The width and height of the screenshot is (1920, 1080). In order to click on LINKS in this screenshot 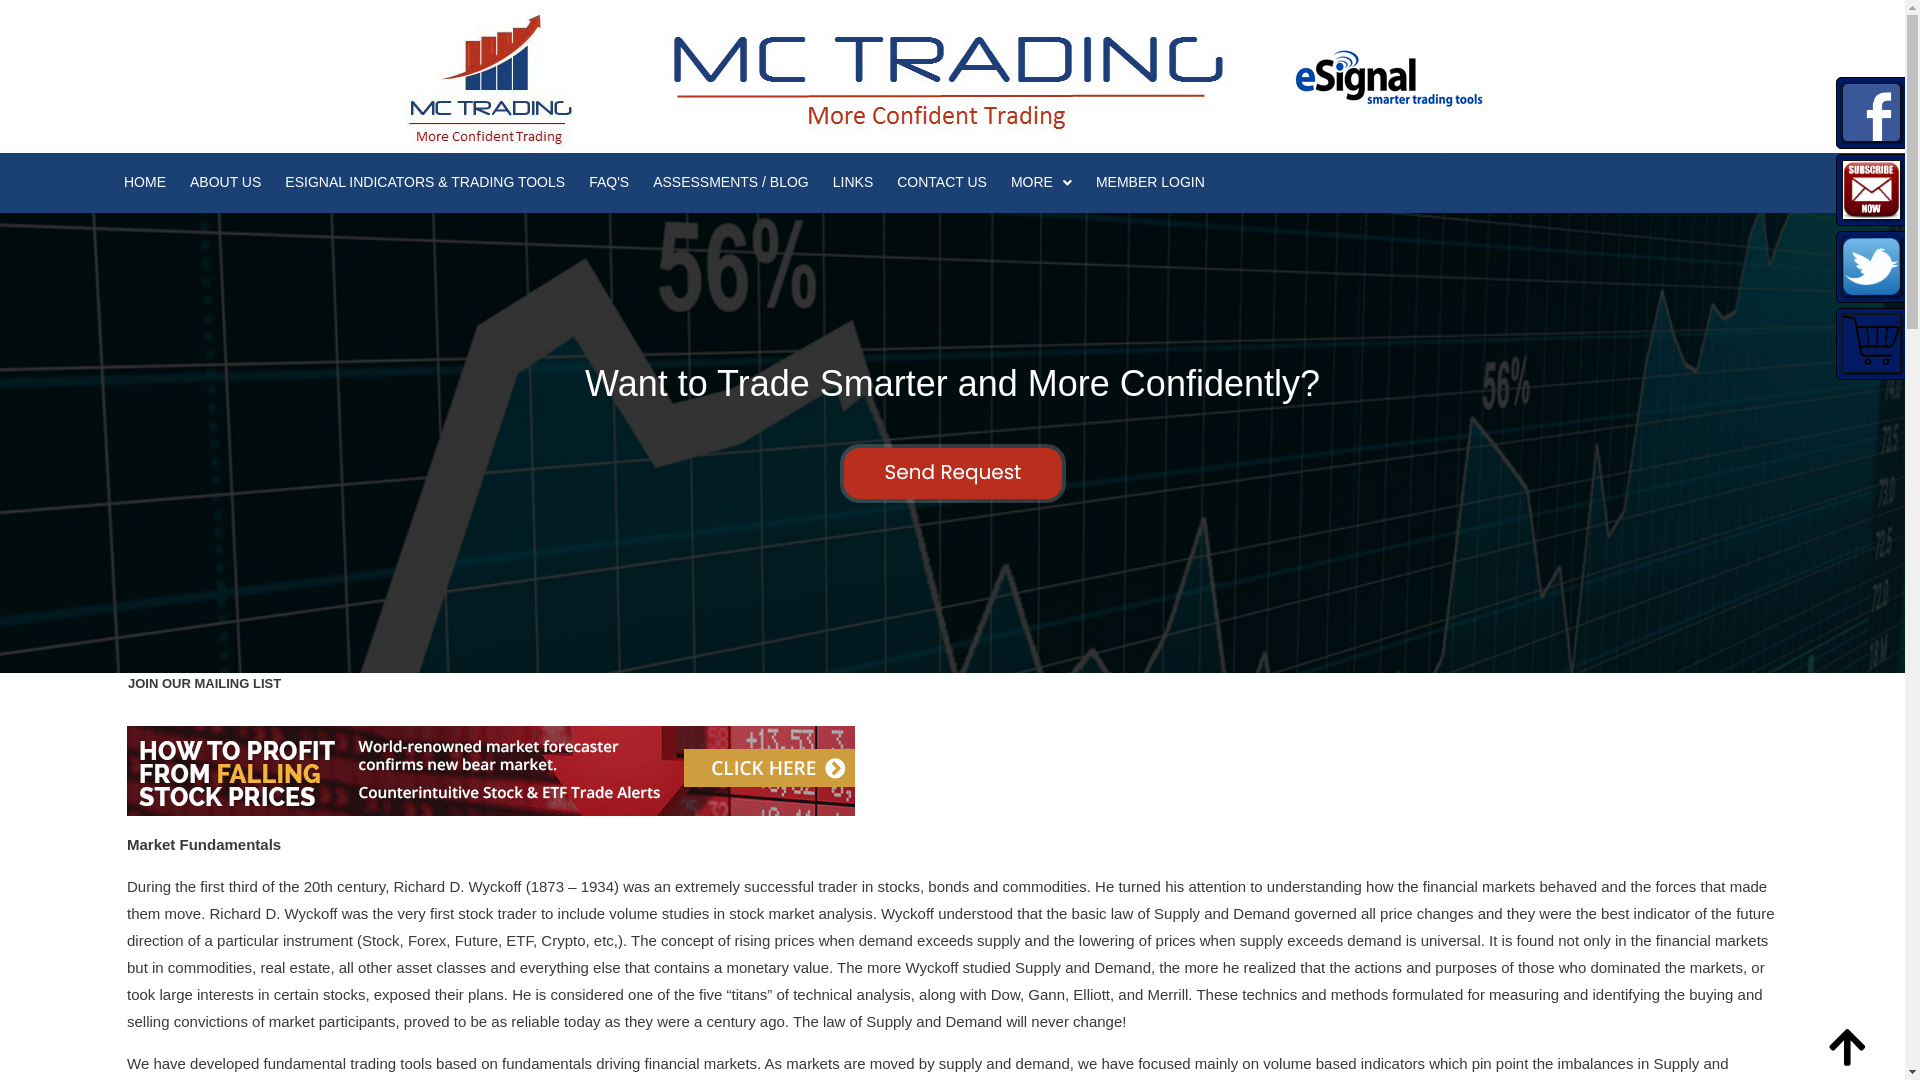, I will do `click(853, 182)`.